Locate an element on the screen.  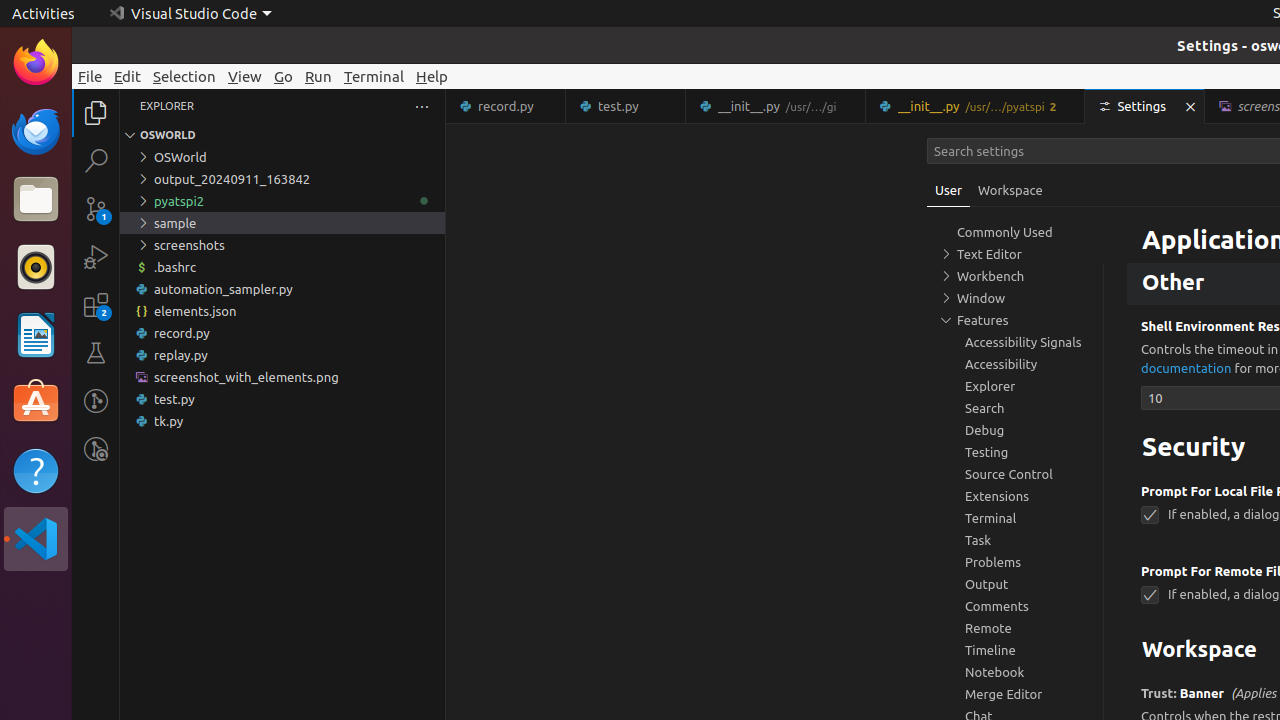
Workspace is located at coordinates (1010, 190).